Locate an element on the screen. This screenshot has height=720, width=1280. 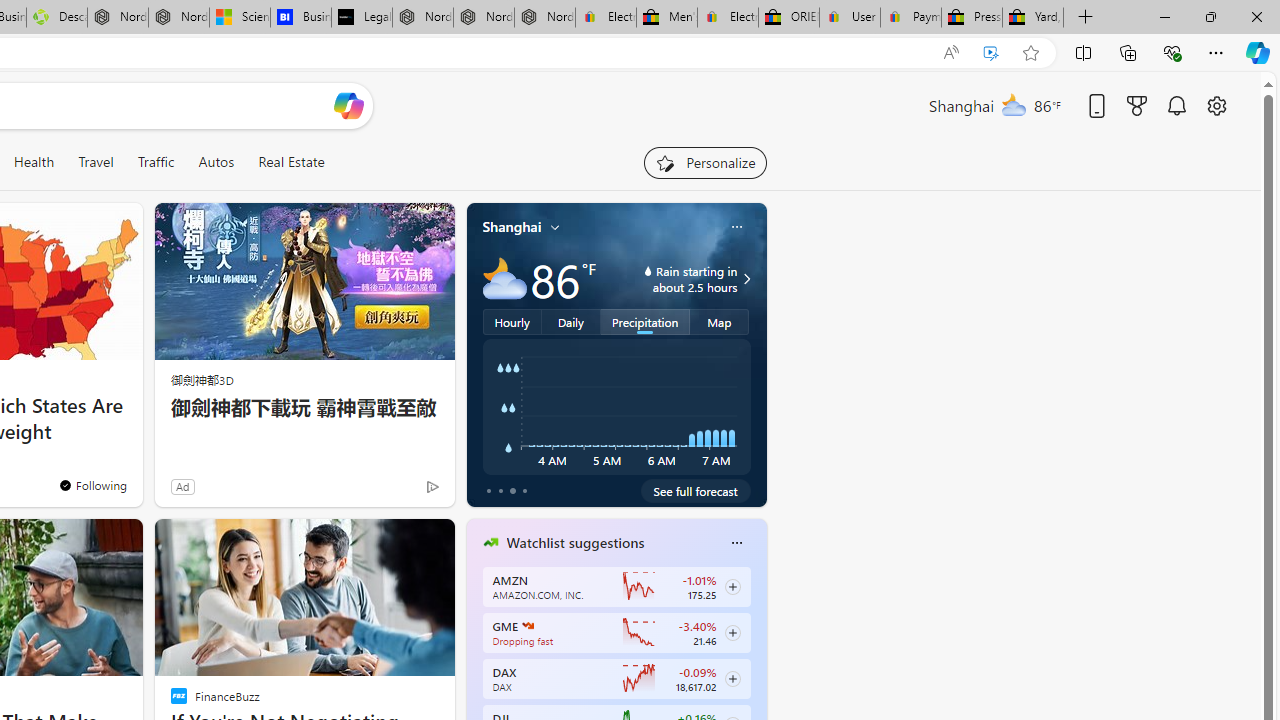
Traffic is located at coordinates (156, 162).